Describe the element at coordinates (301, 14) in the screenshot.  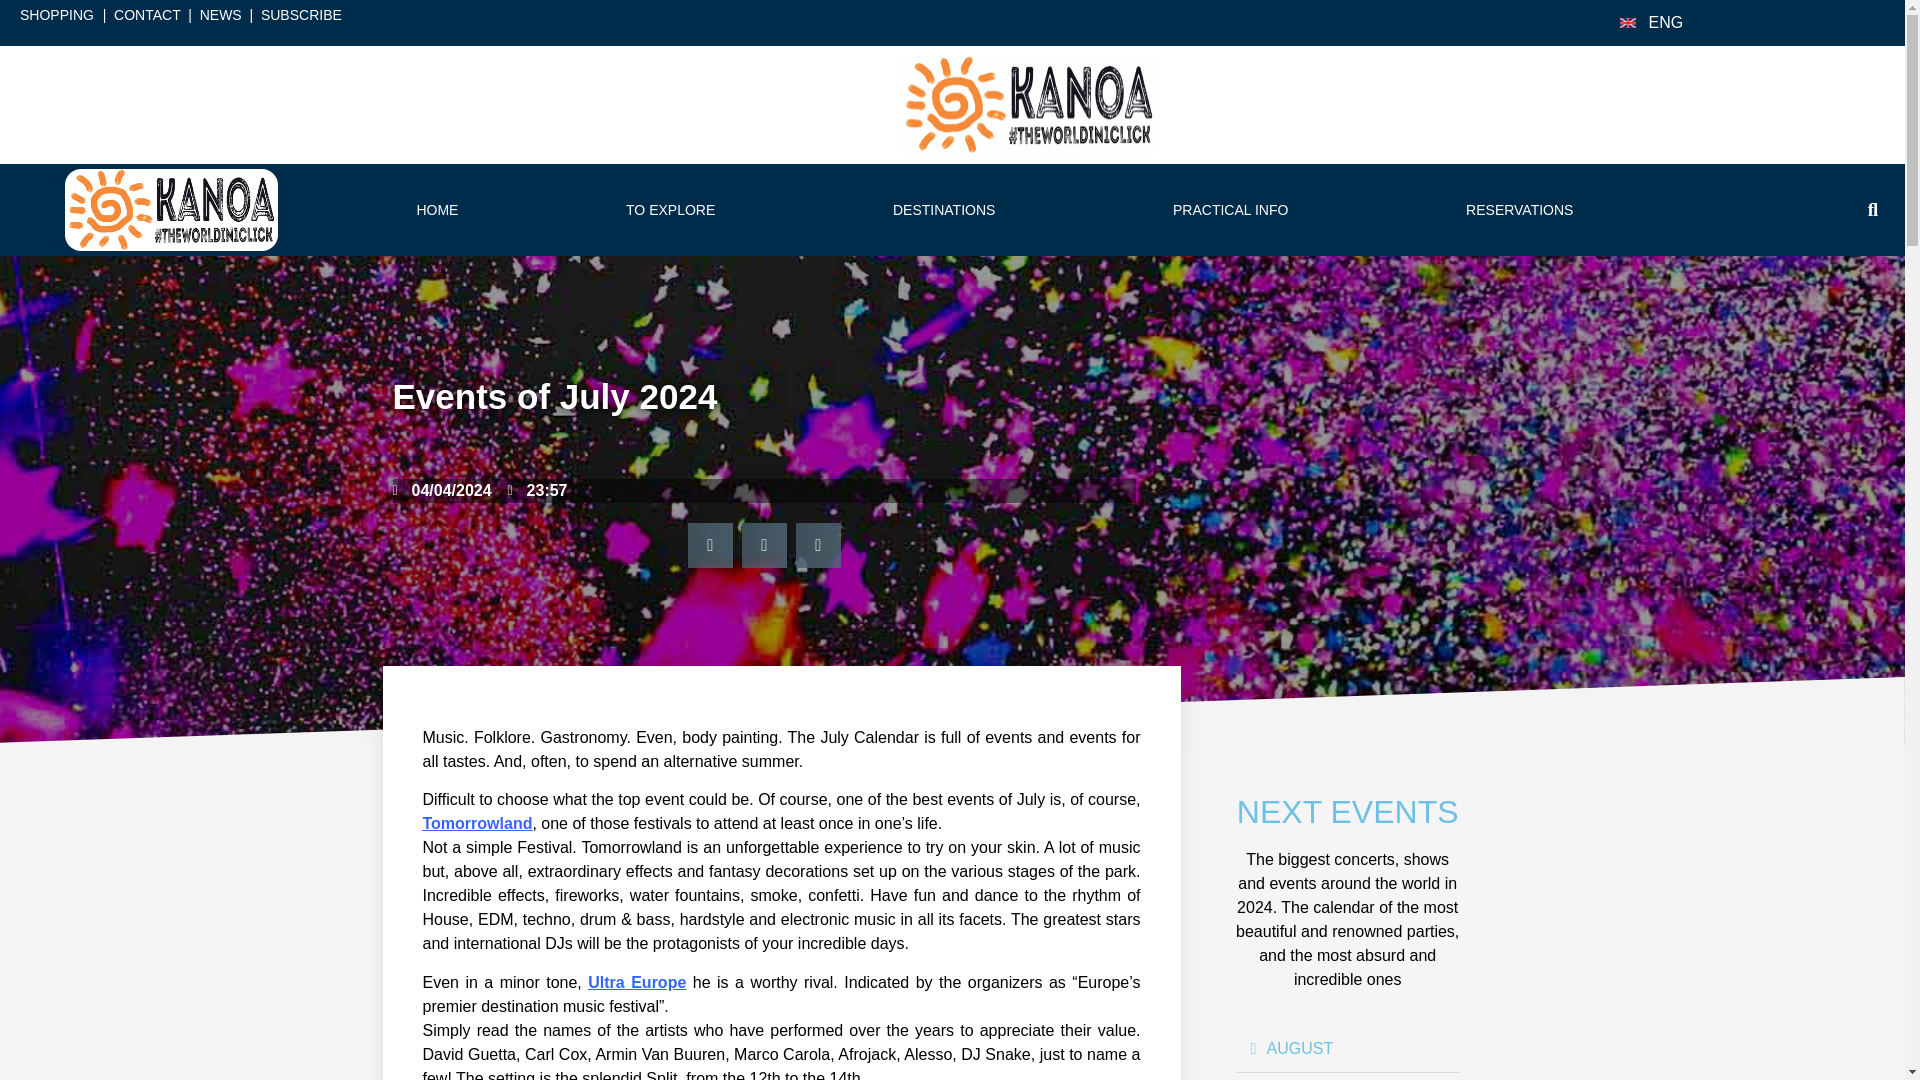
I see `SUBSCRIBE` at that location.